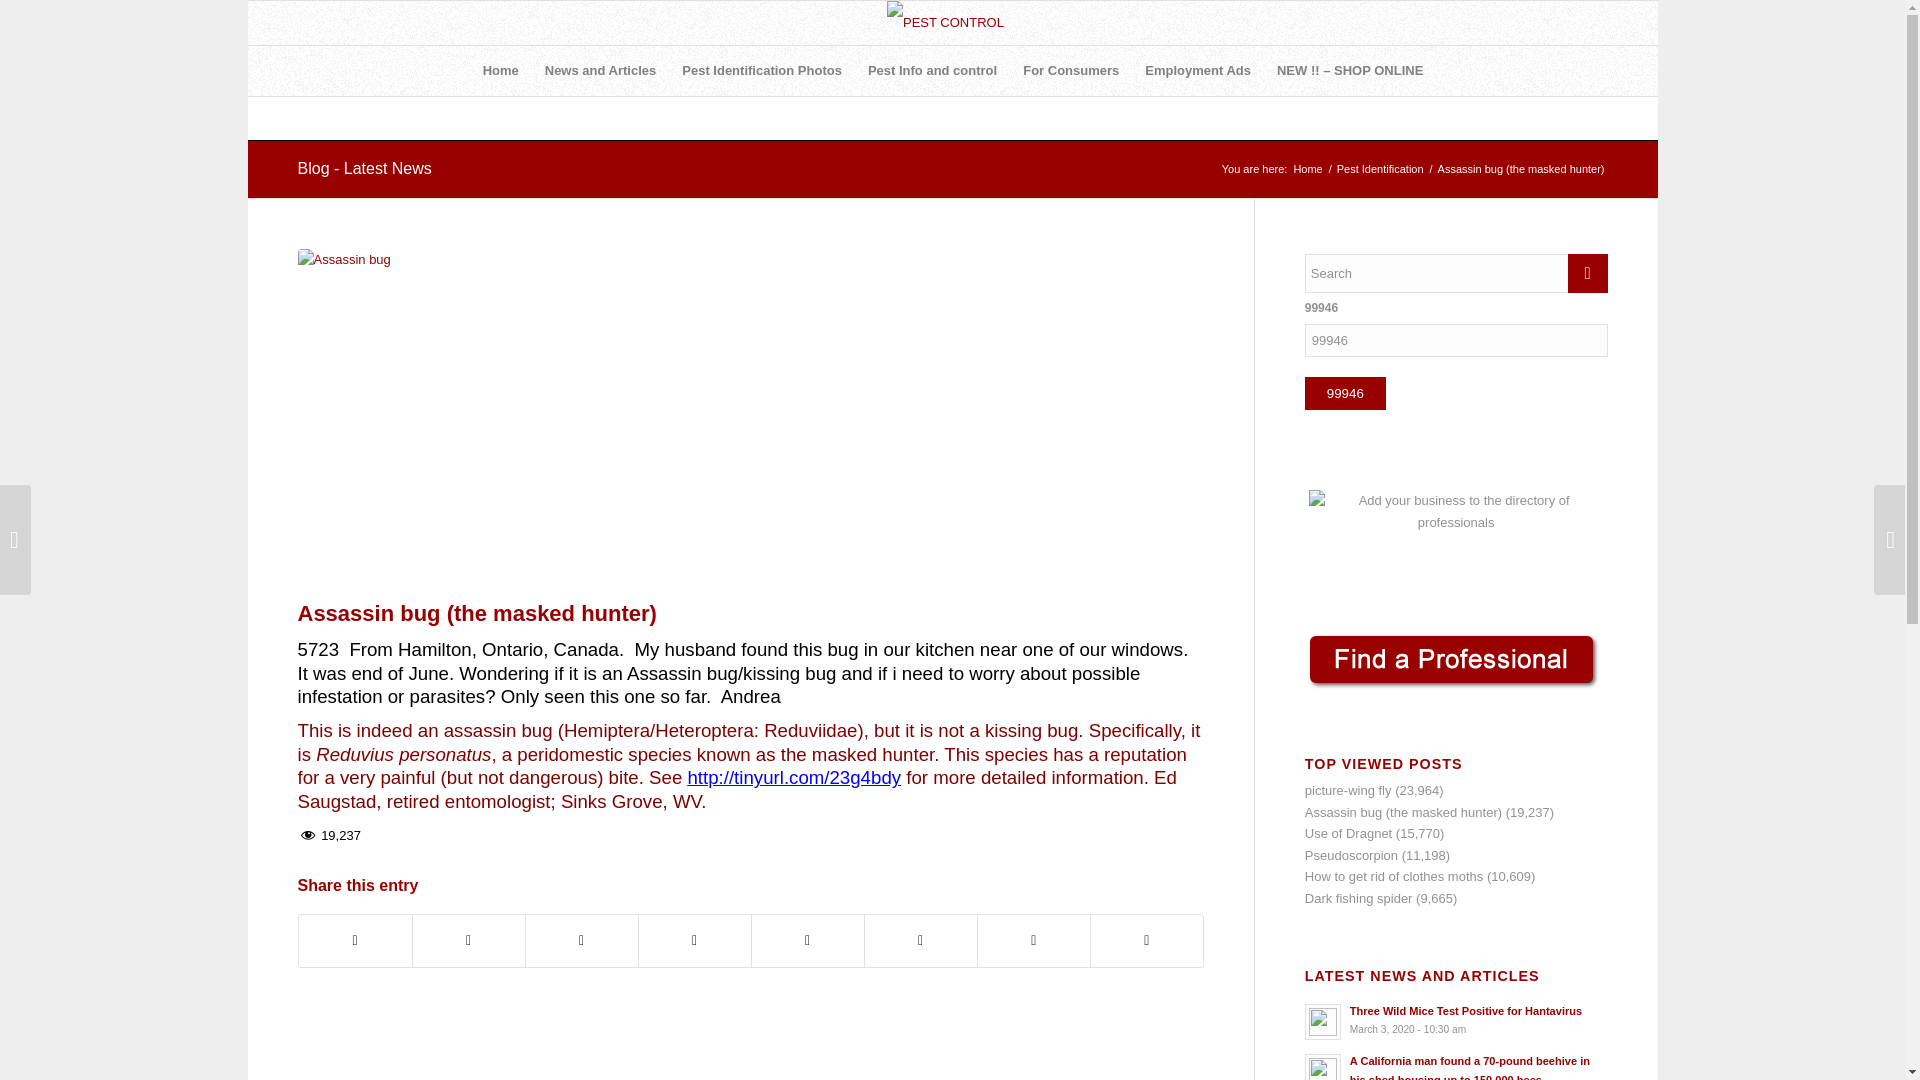  I want to click on News and Articles, so click(600, 71).